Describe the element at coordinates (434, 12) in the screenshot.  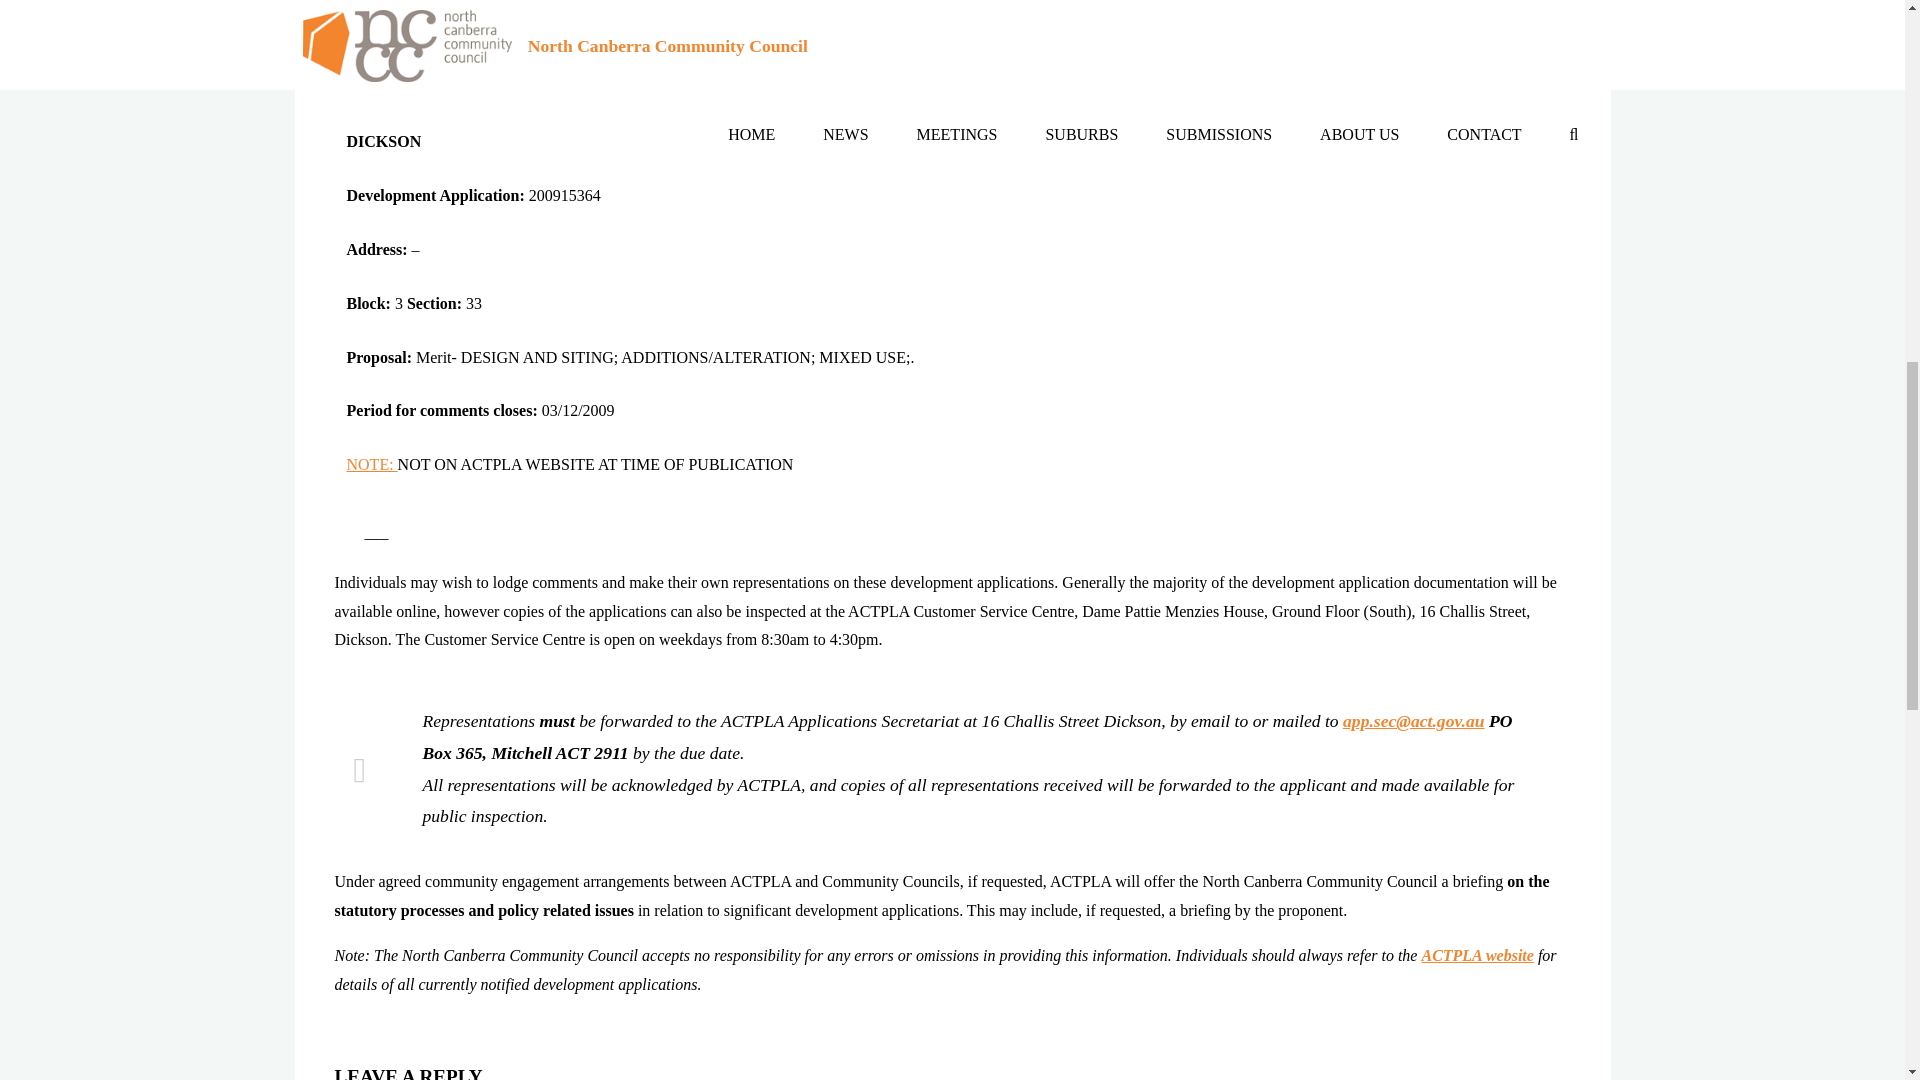
I see `Click here to view the plans` at that location.